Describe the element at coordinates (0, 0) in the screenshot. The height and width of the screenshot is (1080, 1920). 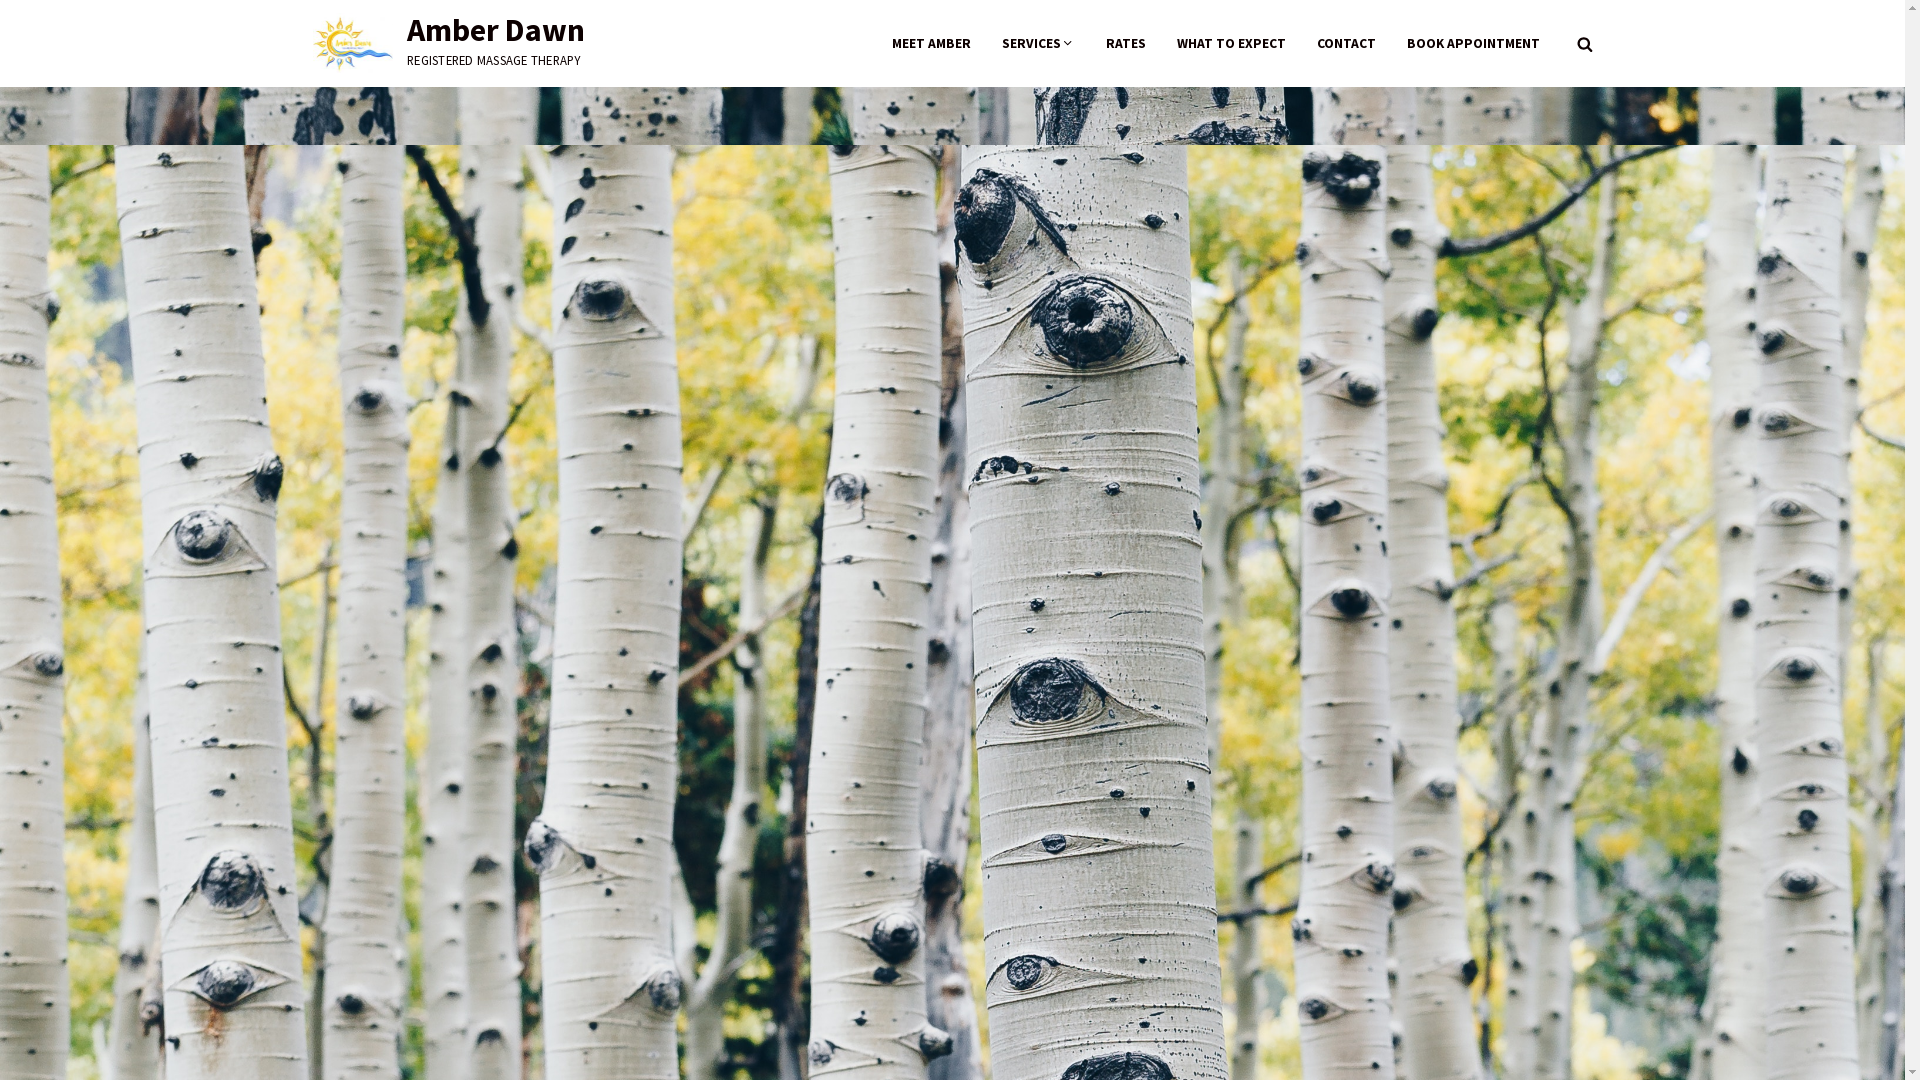
I see `Skip to content` at that location.